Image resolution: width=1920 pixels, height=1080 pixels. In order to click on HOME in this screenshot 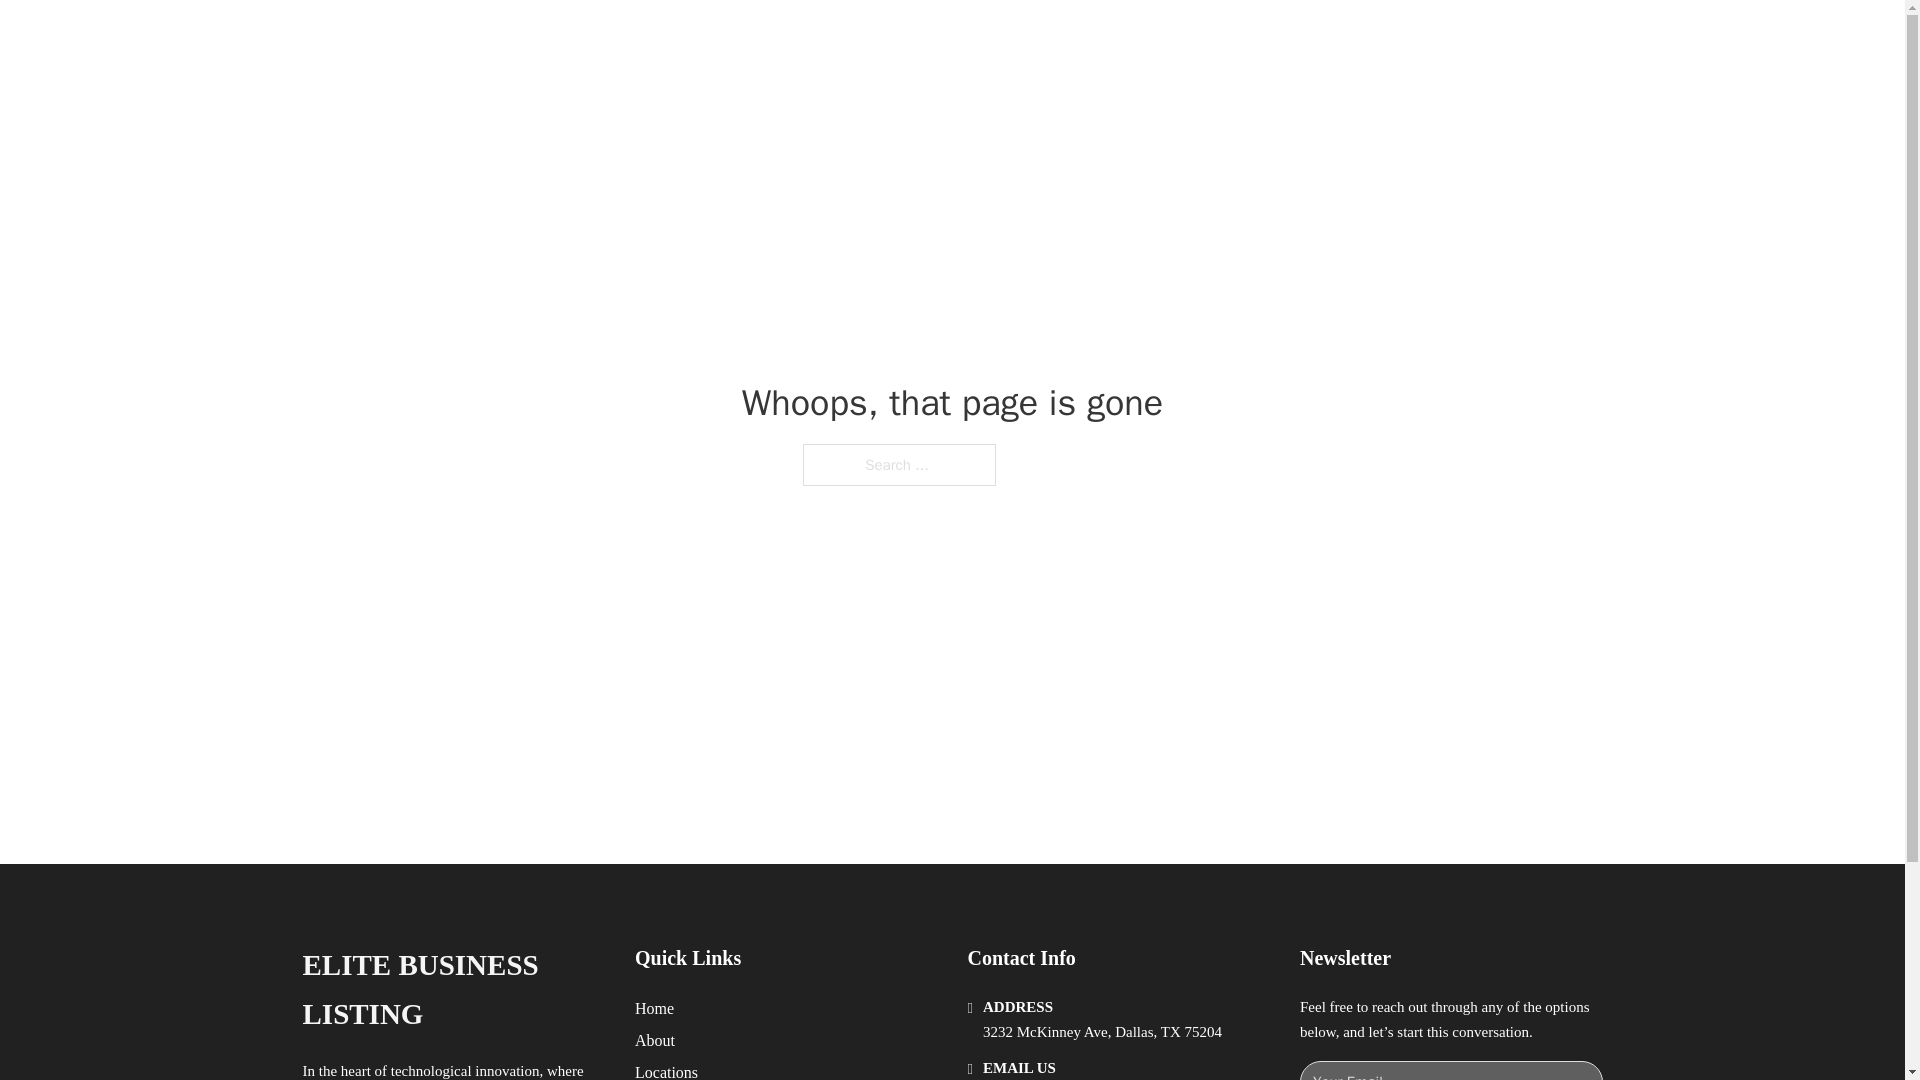, I will do `click(1212, 38)`.